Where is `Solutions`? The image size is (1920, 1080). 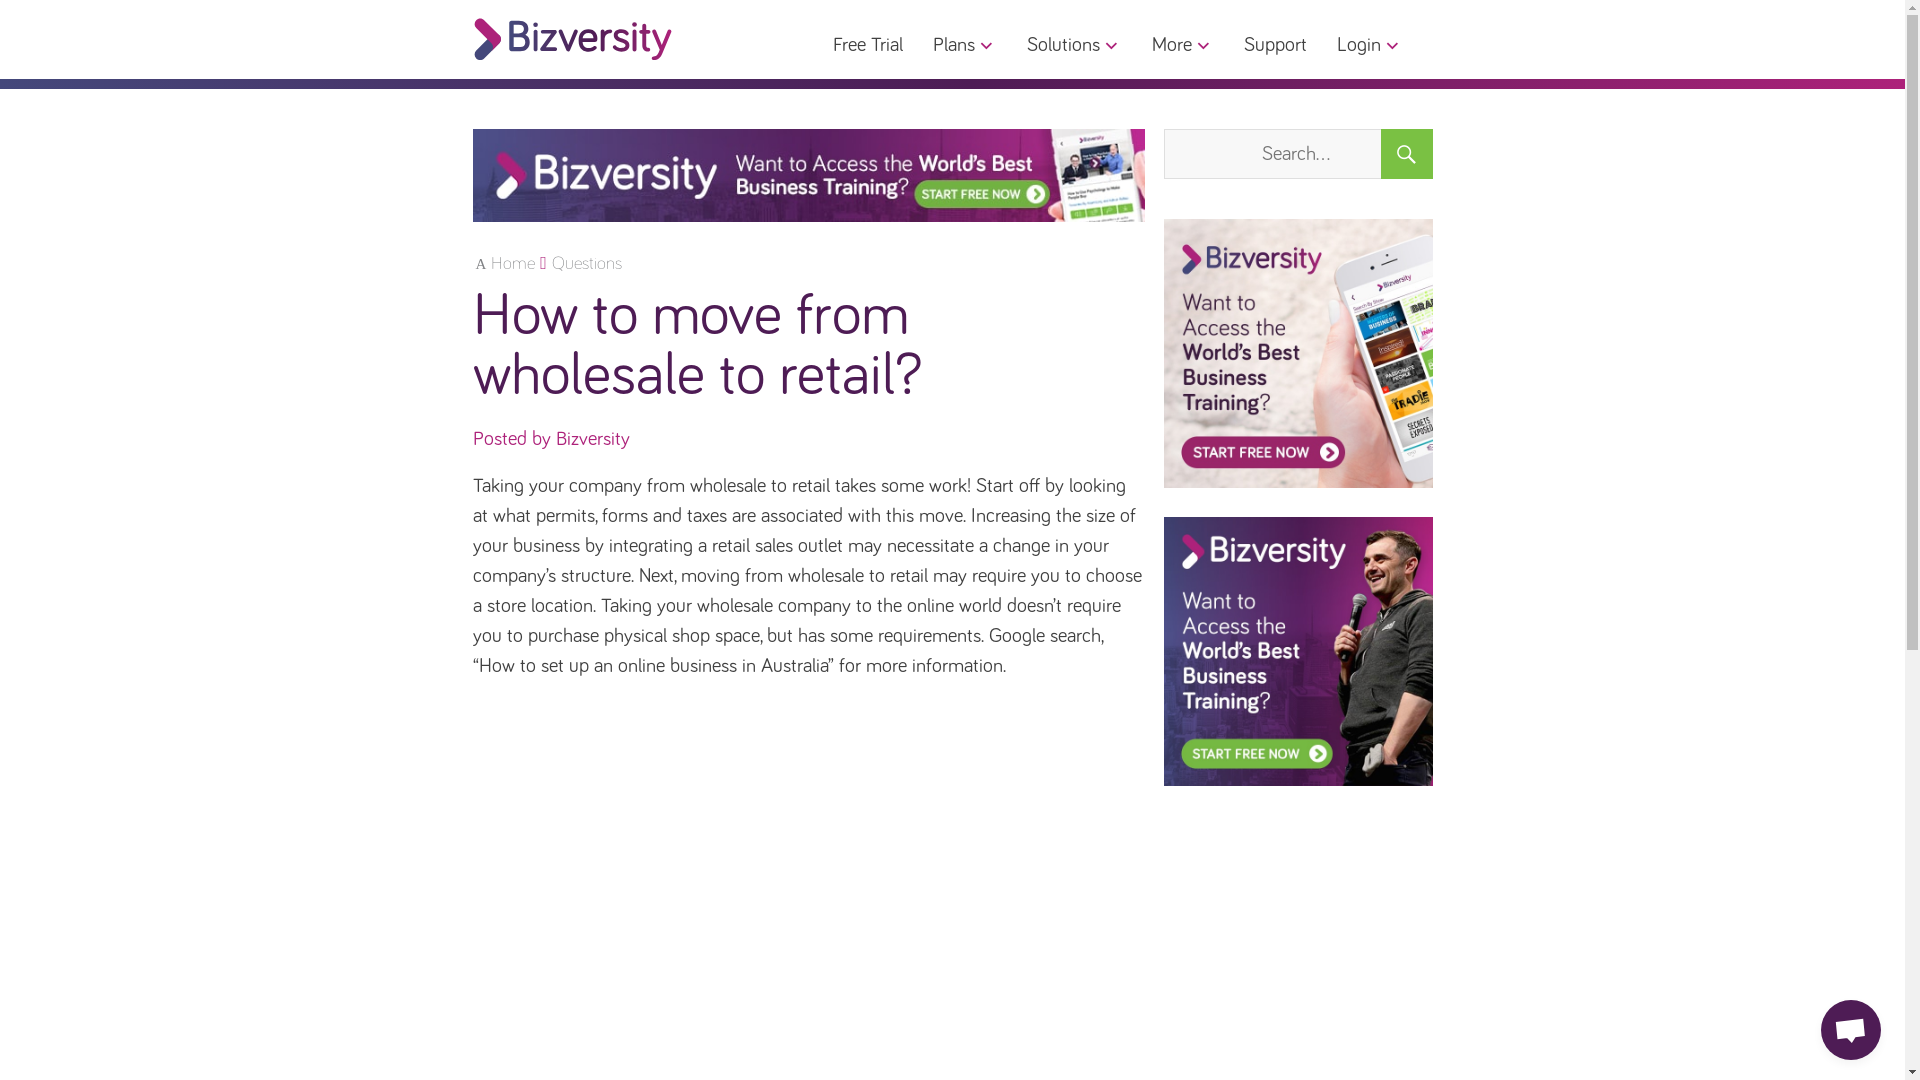 Solutions is located at coordinates (1073, 45).